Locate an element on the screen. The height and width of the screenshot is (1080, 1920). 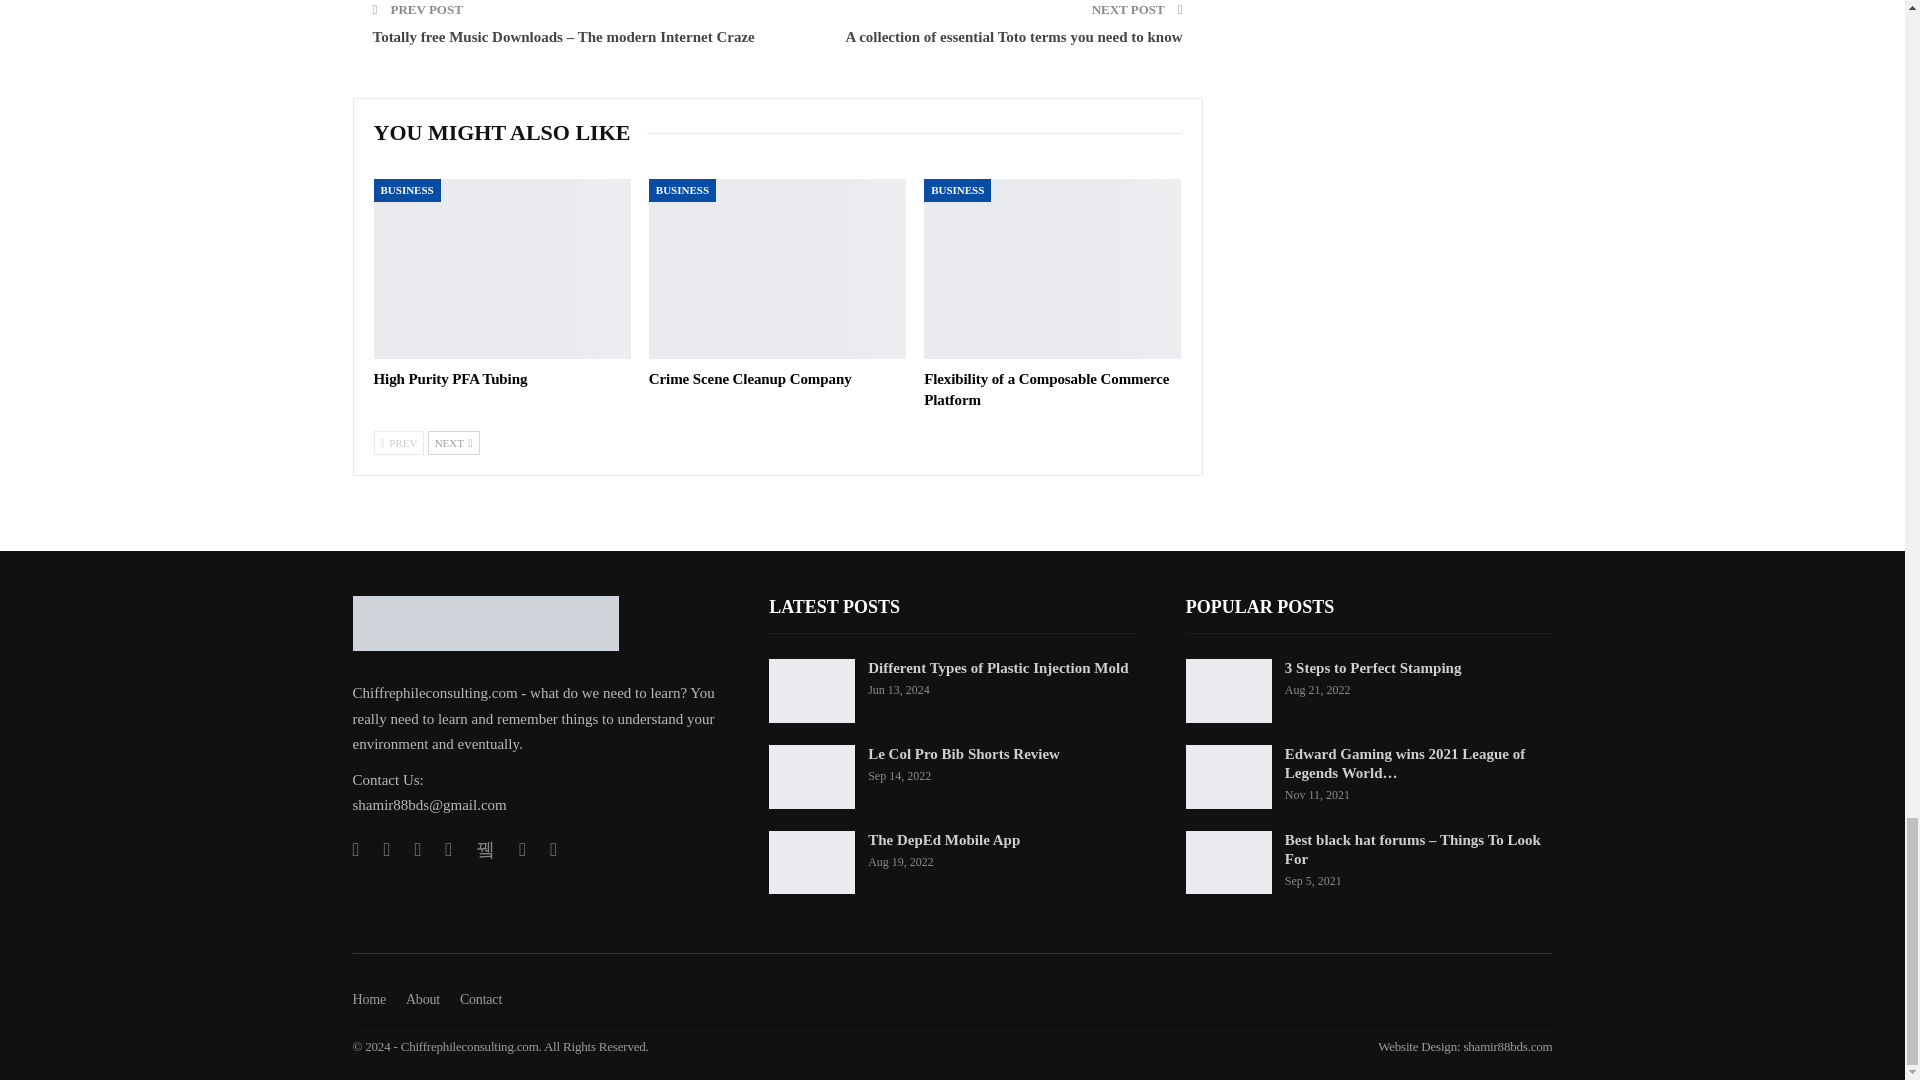
High Purity PFA Tubing is located at coordinates (502, 268).